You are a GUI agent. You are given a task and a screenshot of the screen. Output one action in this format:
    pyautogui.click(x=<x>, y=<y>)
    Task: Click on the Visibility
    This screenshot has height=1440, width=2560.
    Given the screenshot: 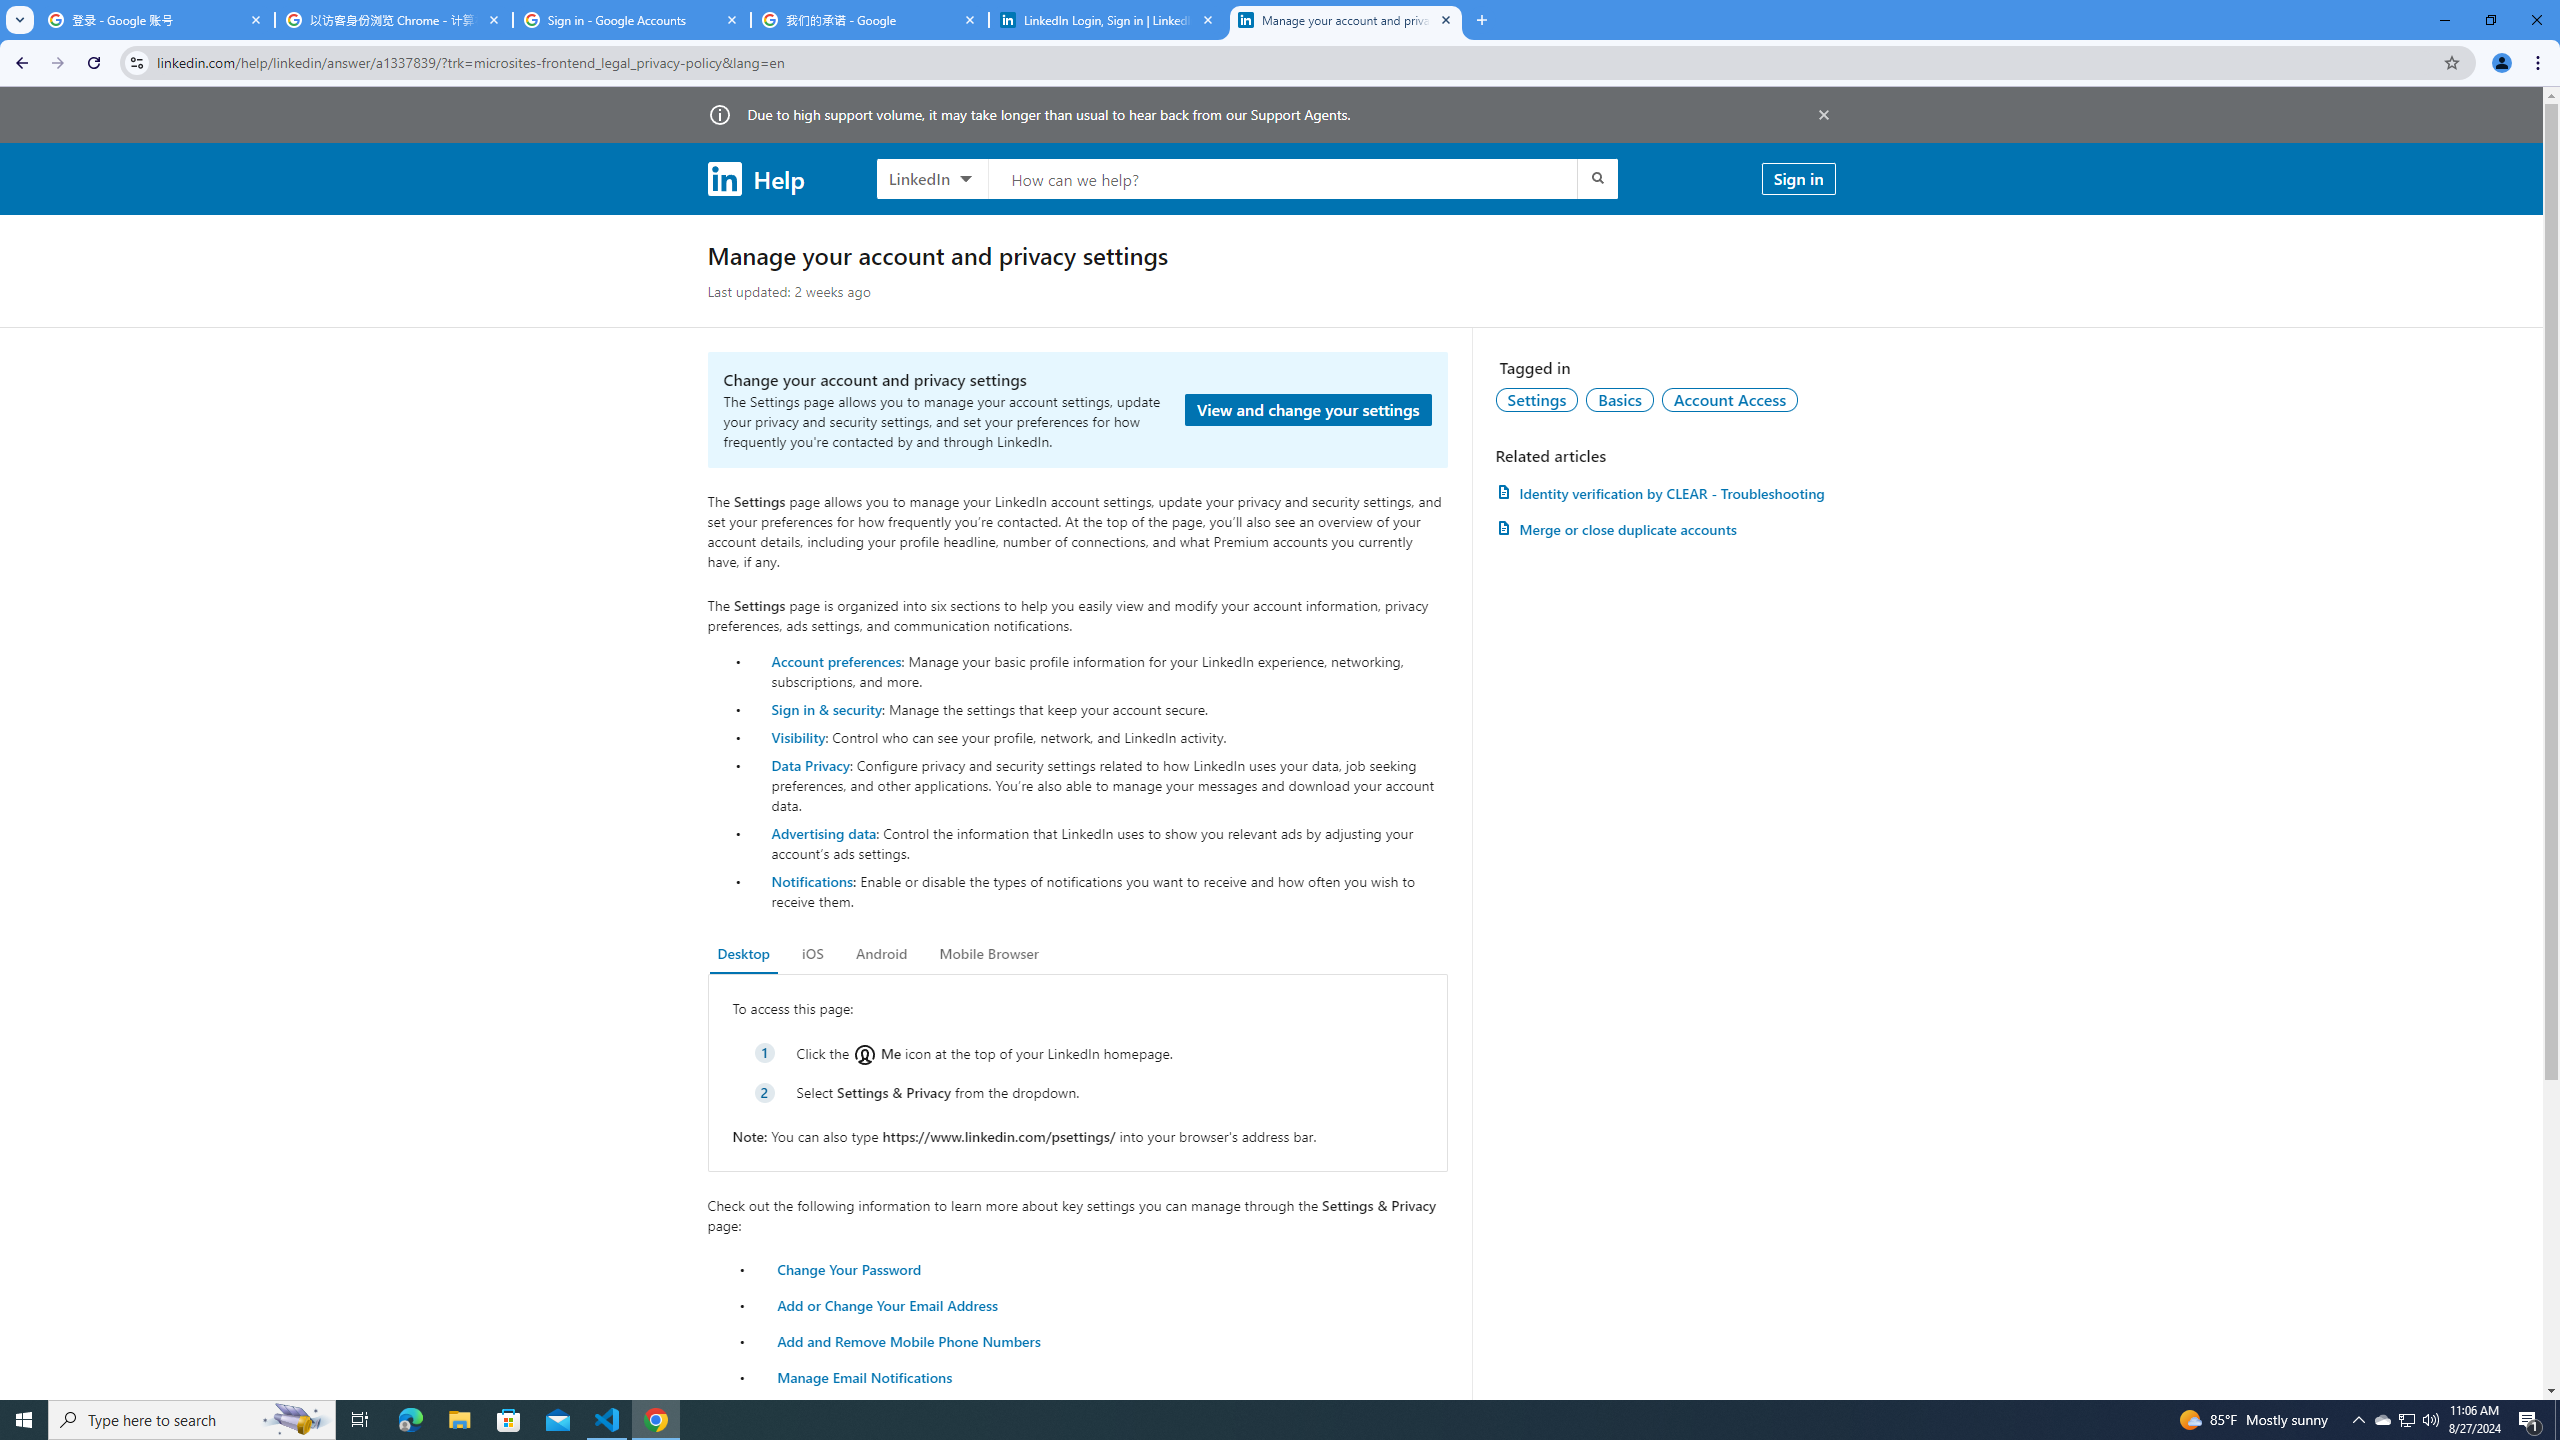 What is the action you would take?
    pyautogui.click(x=798, y=737)
    